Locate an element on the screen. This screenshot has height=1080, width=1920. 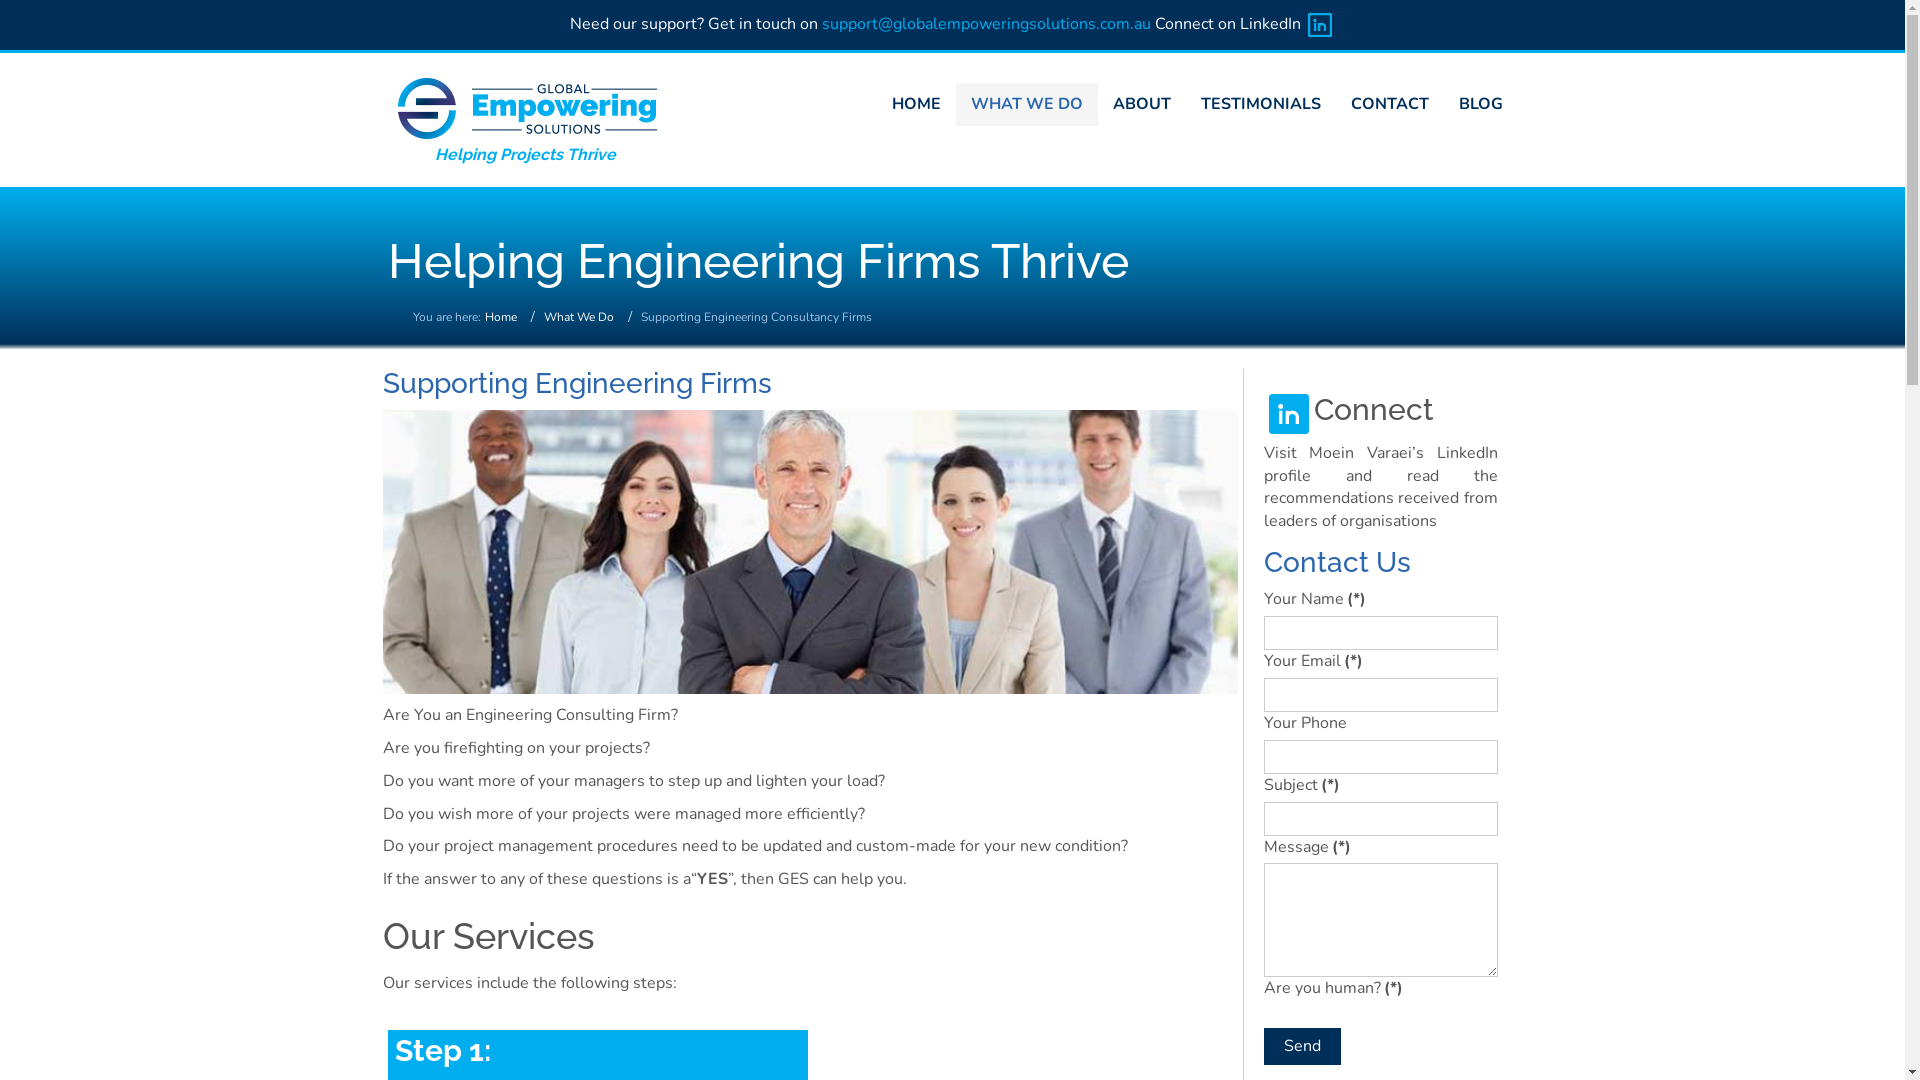
Send is located at coordinates (1302, 1046).